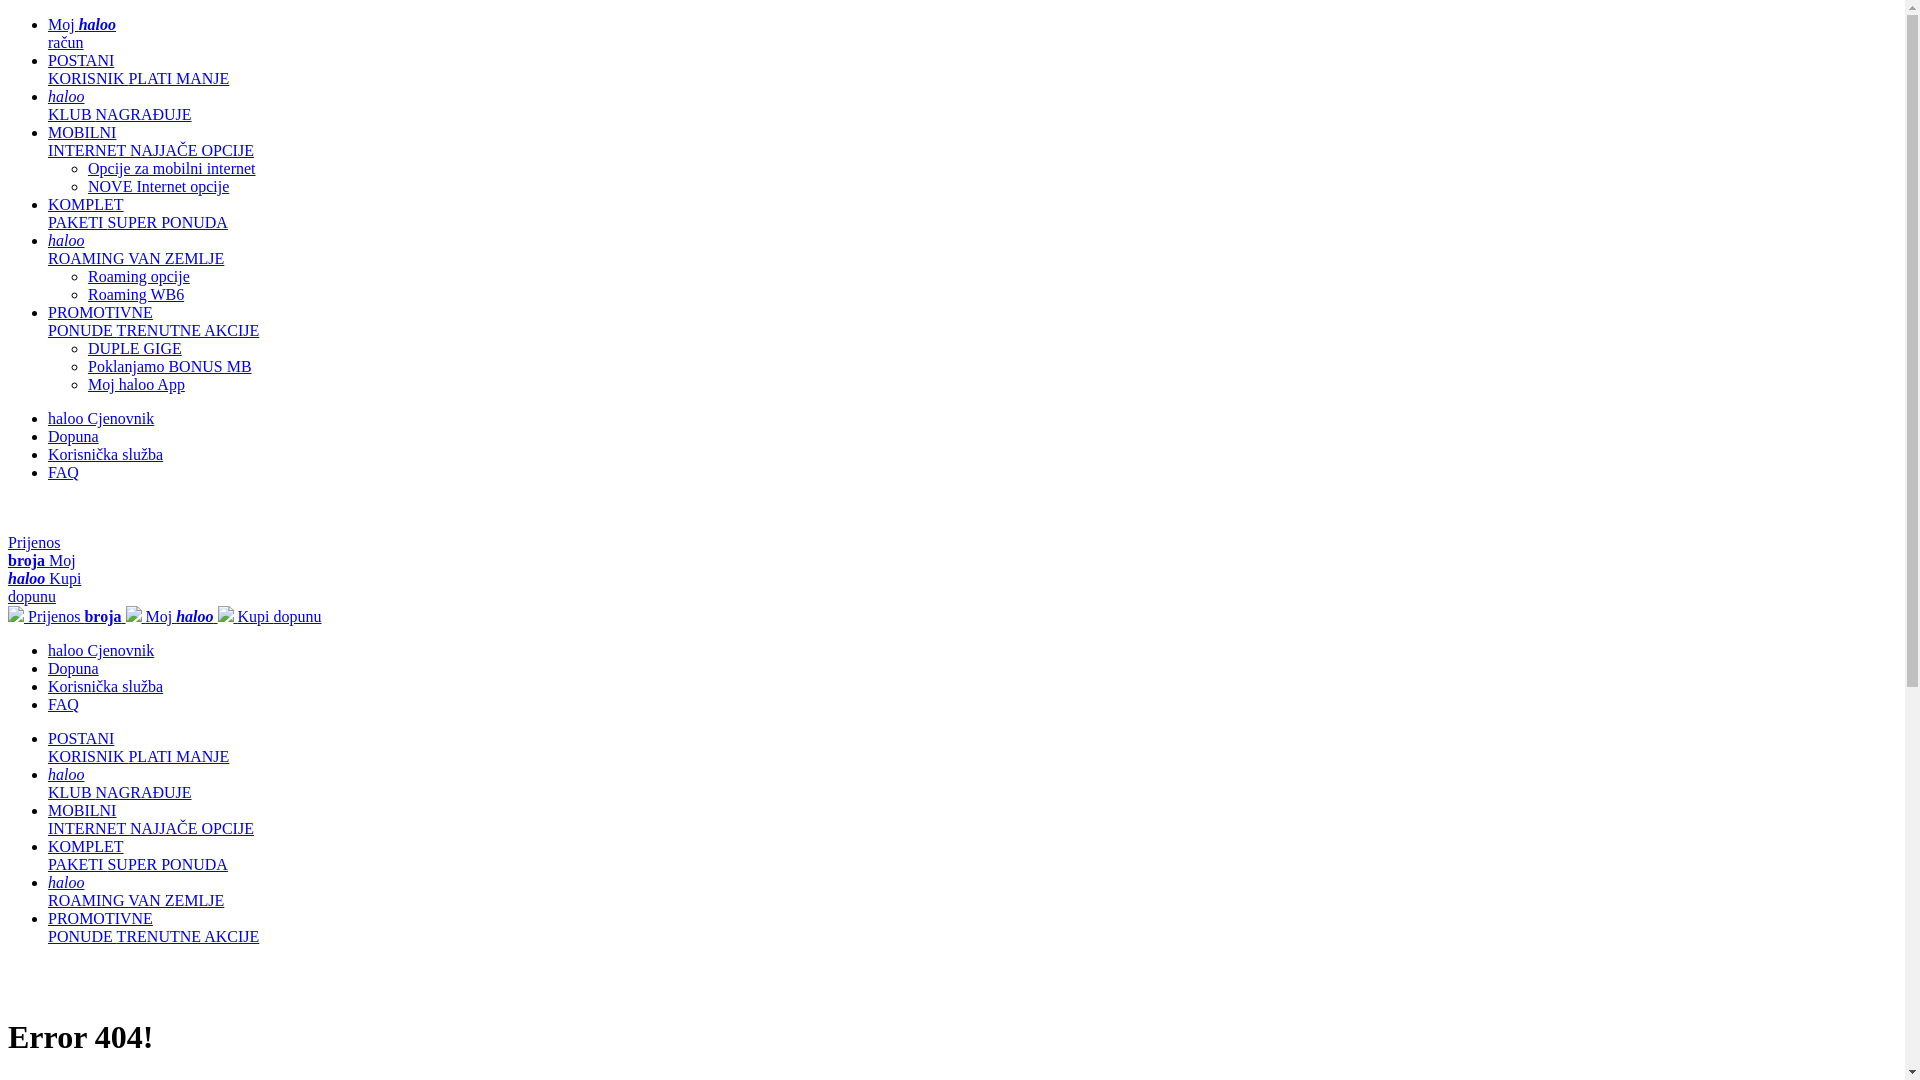  What do you see at coordinates (64, 704) in the screenshot?
I see `FAQ` at bounding box center [64, 704].